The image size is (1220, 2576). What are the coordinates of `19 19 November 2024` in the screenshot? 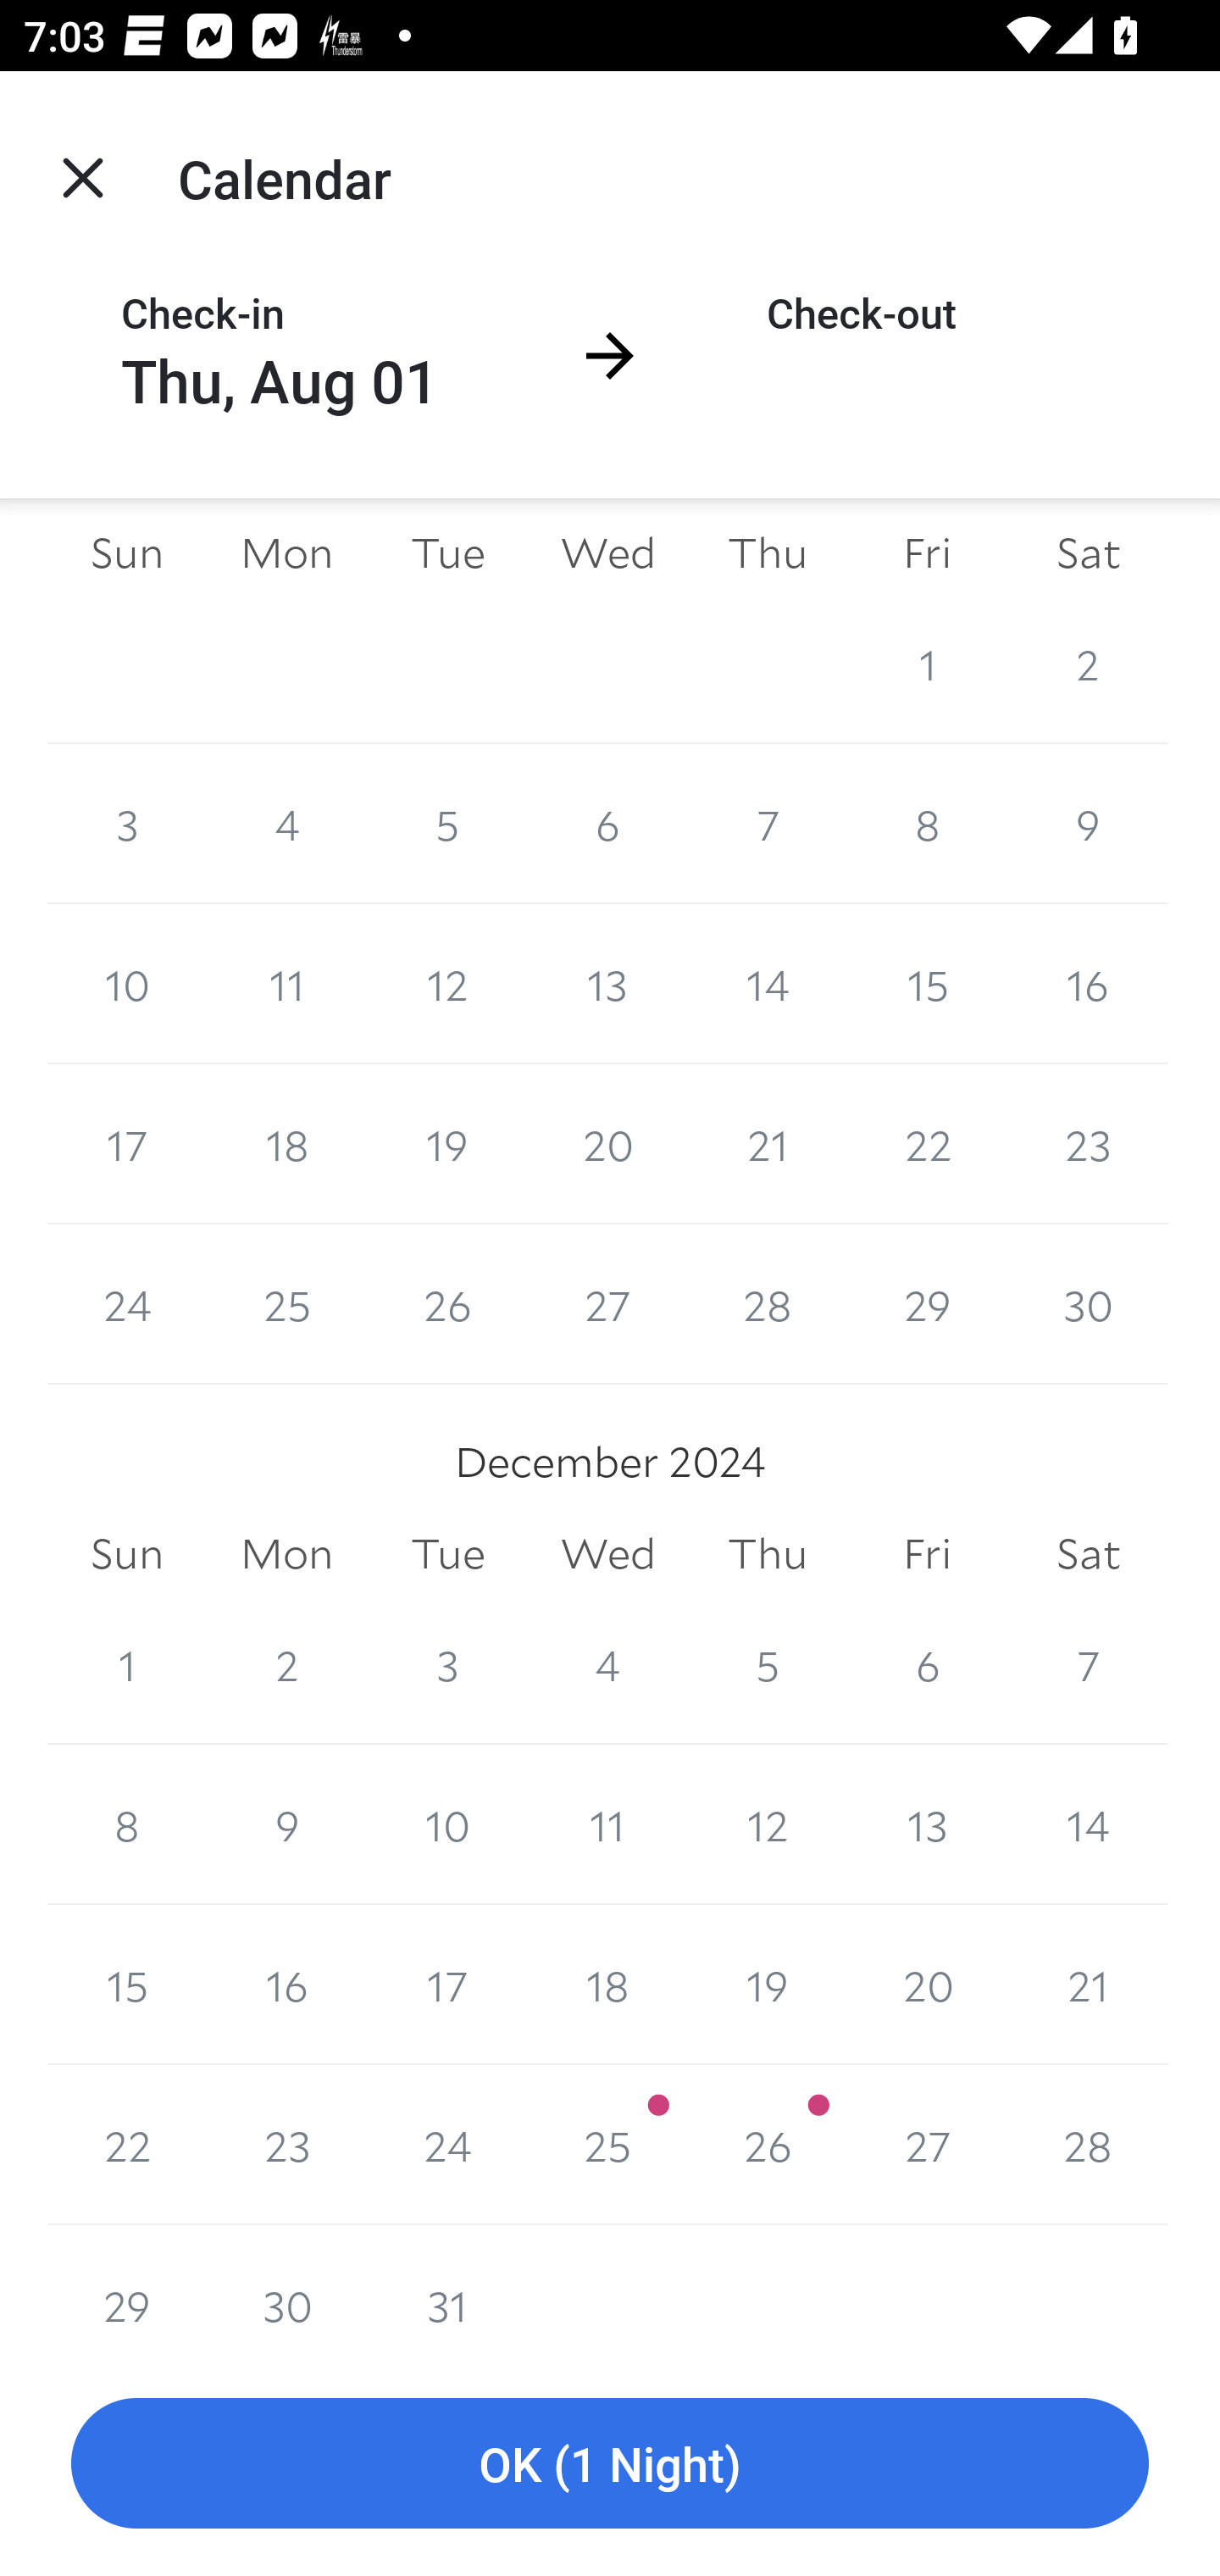 It's located at (447, 1144).